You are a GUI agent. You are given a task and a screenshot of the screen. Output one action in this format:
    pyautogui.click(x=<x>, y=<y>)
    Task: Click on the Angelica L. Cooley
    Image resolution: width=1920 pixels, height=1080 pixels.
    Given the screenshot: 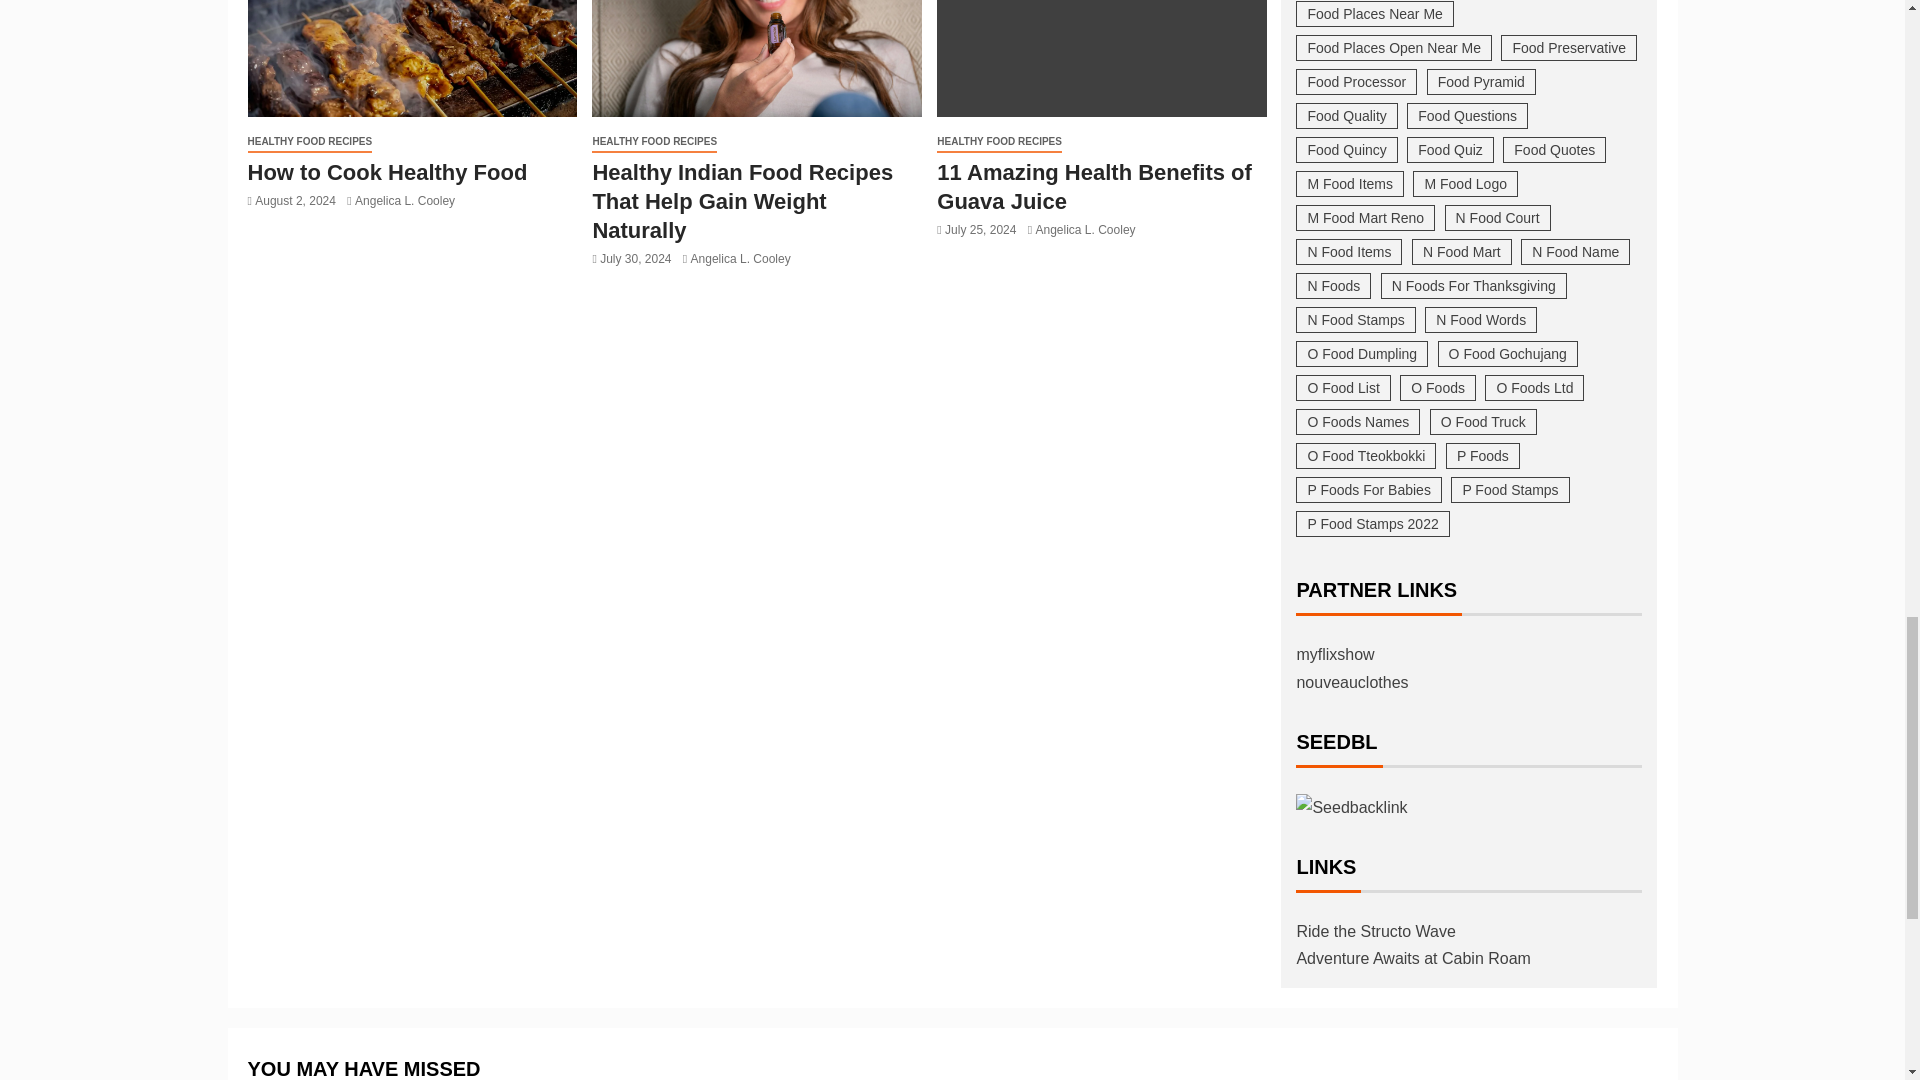 What is the action you would take?
    pyautogui.click(x=405, y=201)
    